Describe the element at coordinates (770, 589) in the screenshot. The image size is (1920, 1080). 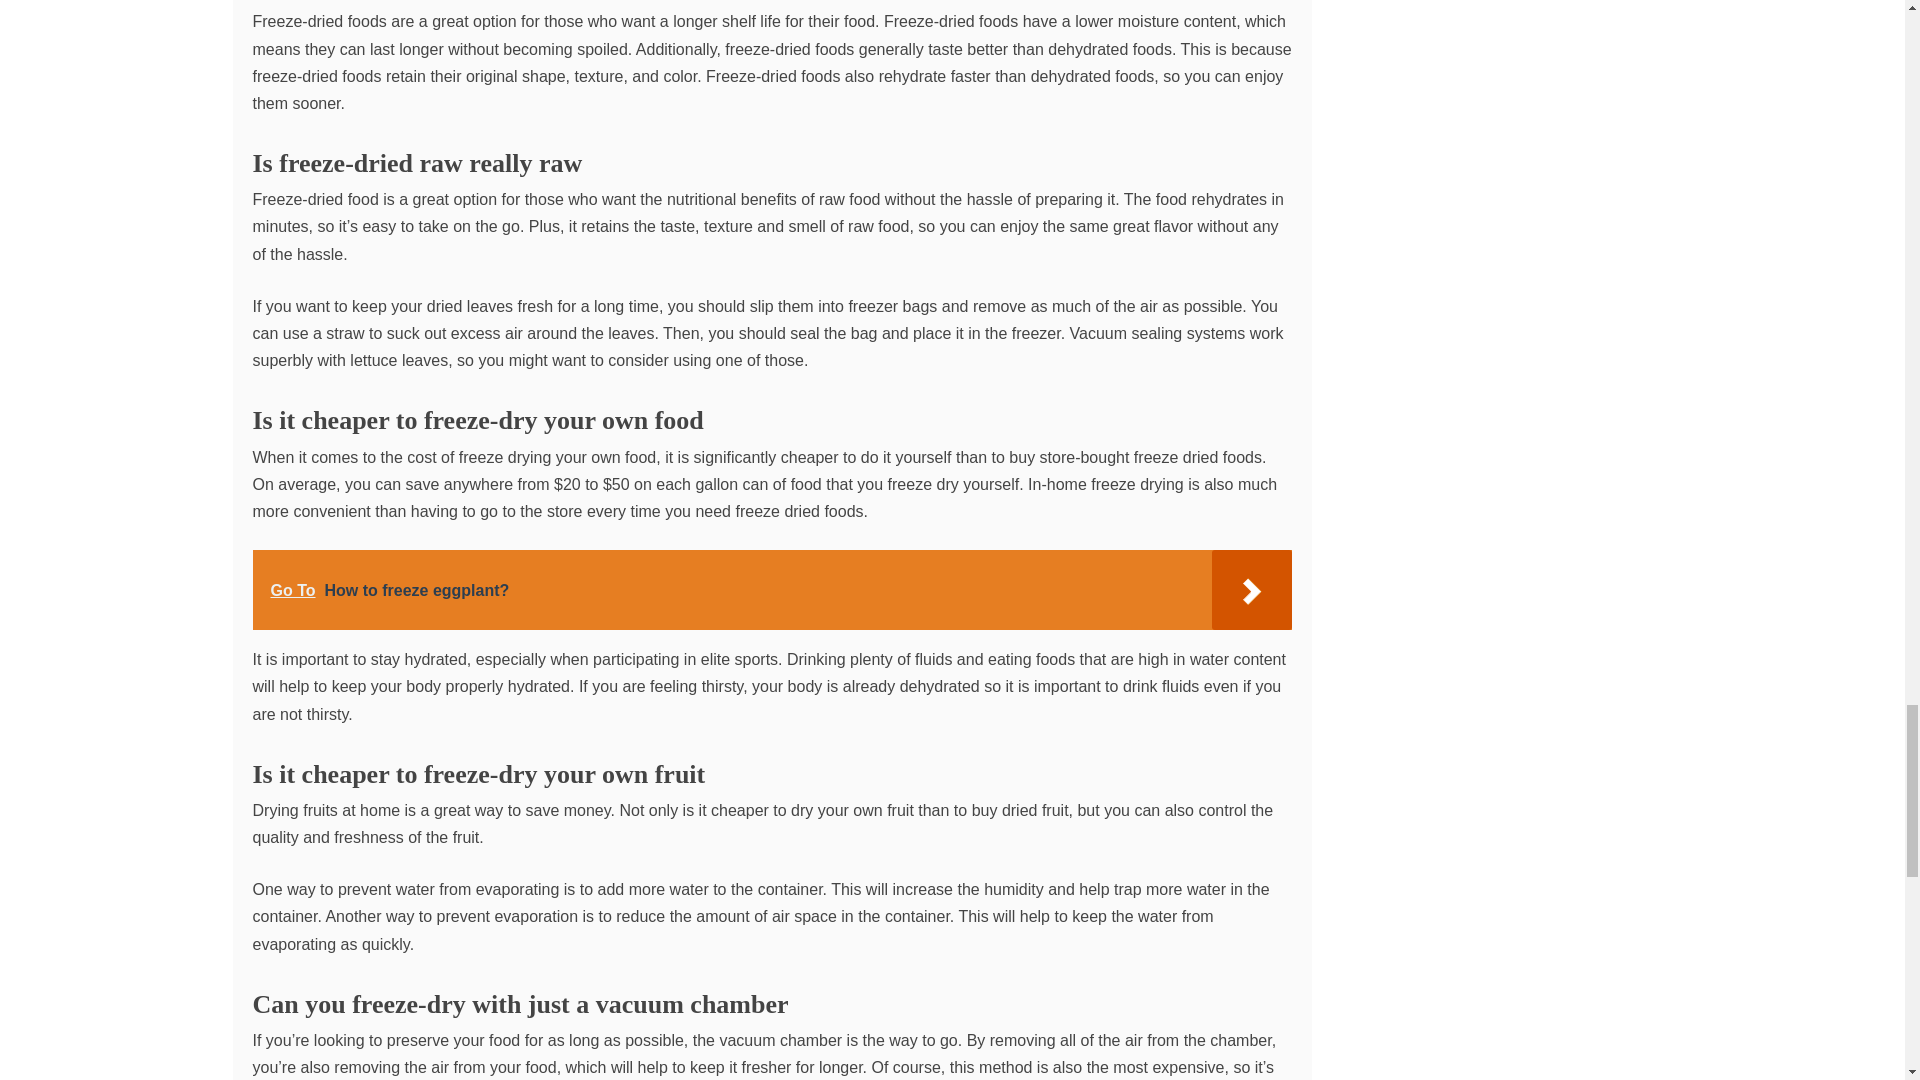
I see `Go To  How to freeze eggplant?` at that location.